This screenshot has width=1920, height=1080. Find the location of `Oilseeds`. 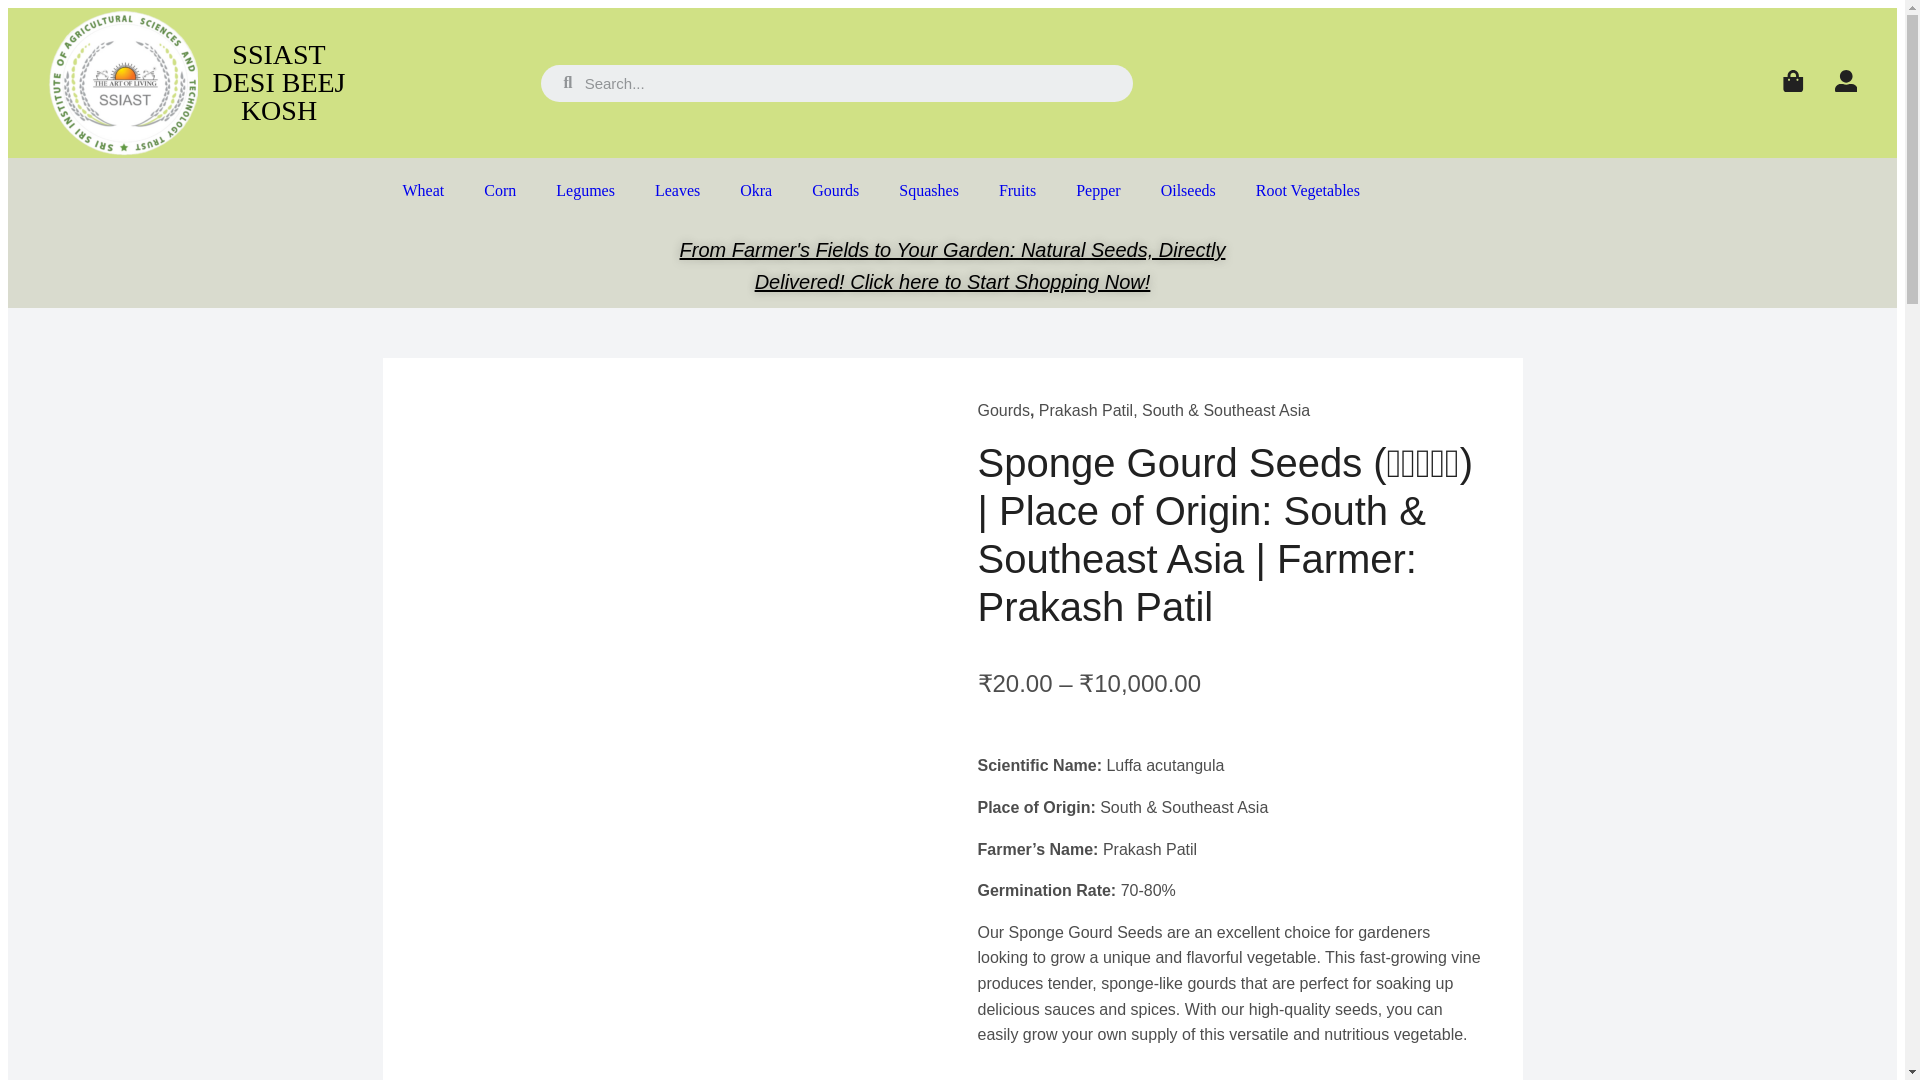

Oilseeds is located at coordinates (1188, 190).